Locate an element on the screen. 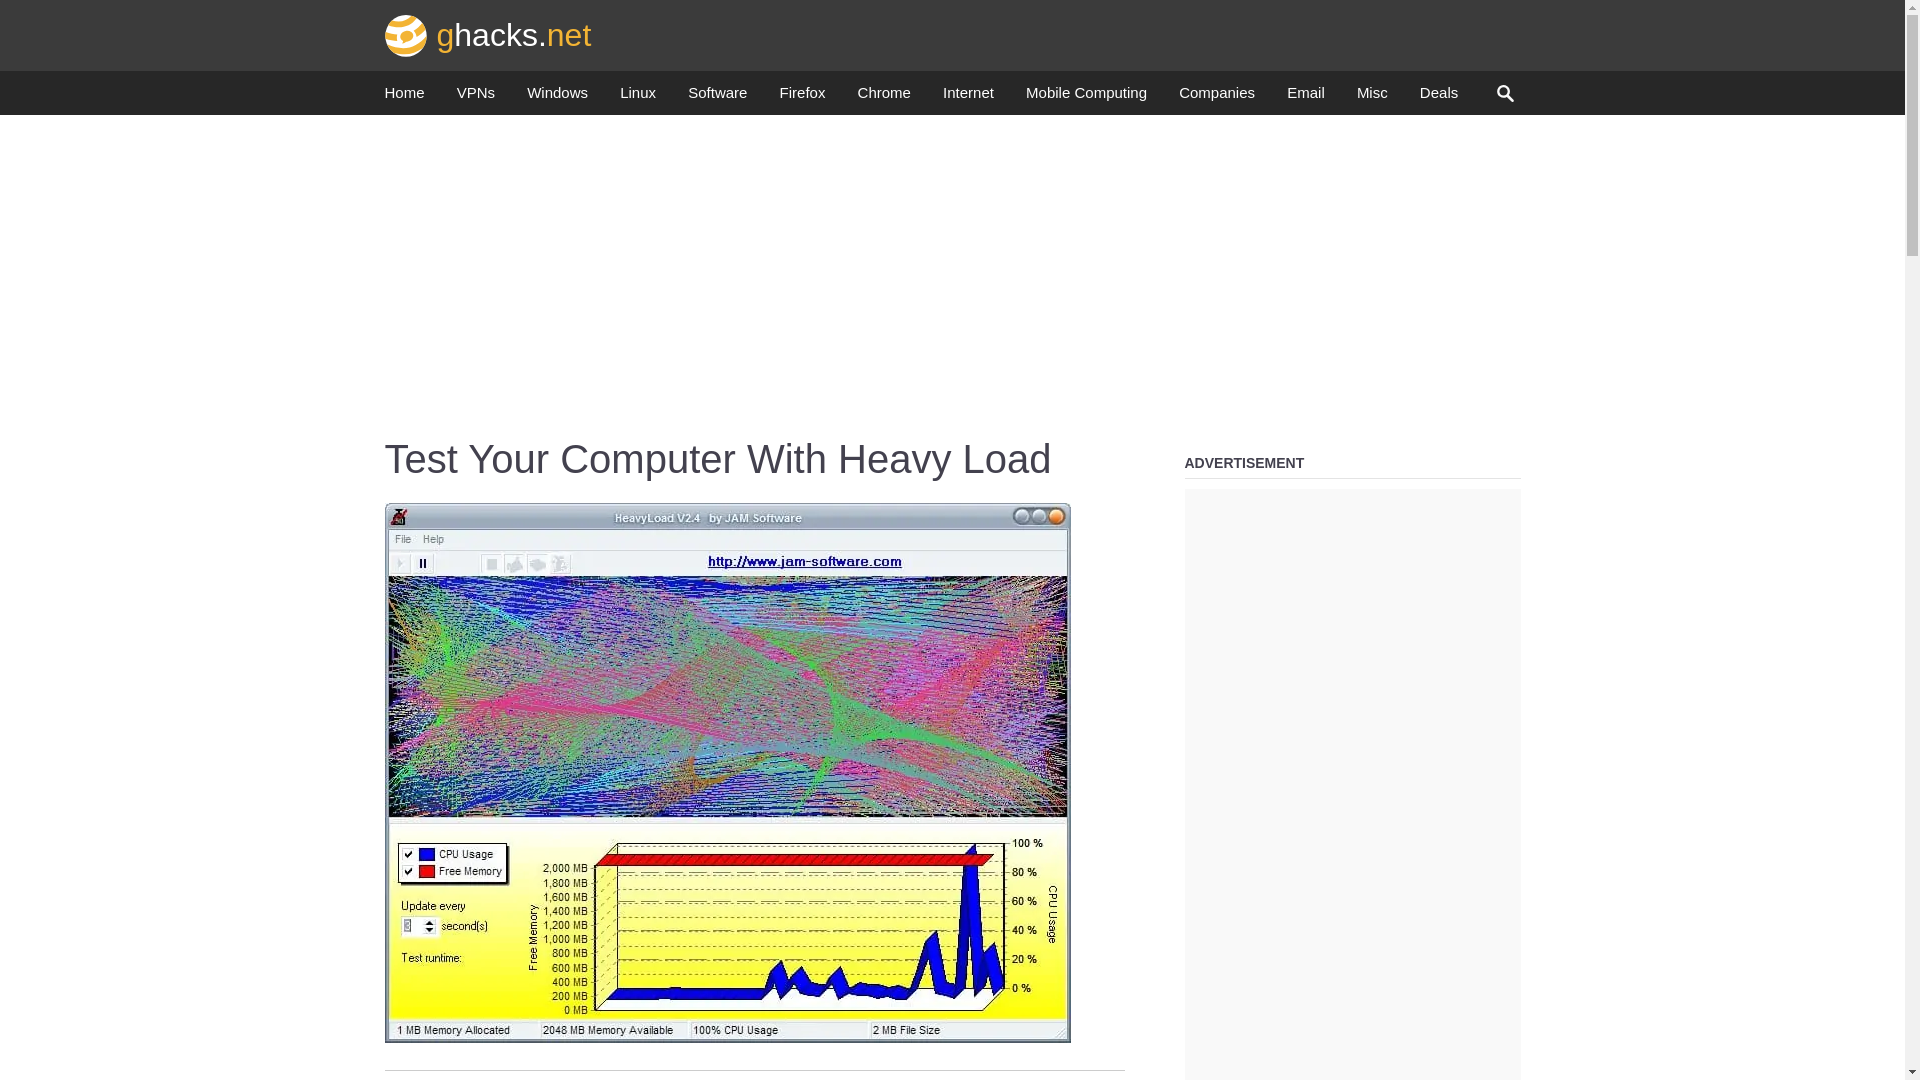 The image size is (1920, 1080). Linux is located at coordinates (638, 98).